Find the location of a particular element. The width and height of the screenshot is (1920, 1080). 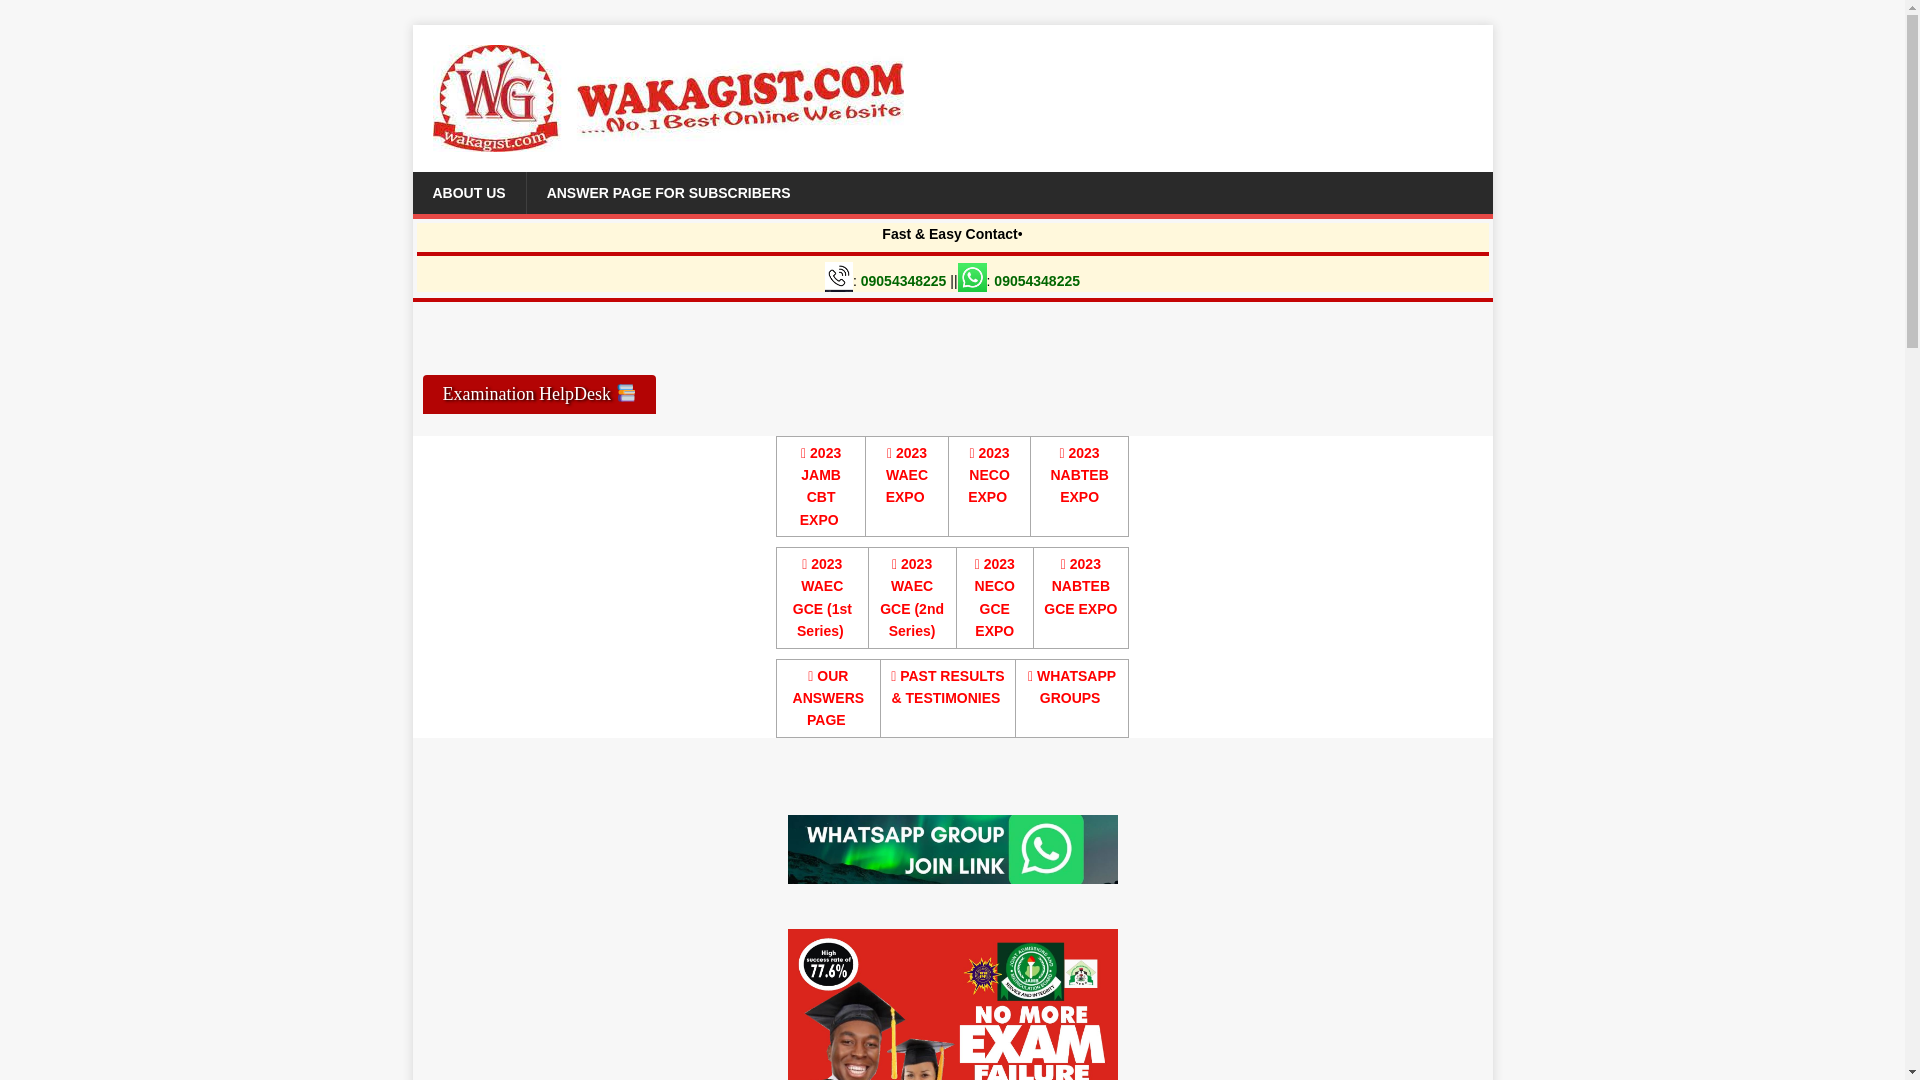

 2023 WAEC EXPO  is located at coordinates (906, 474).